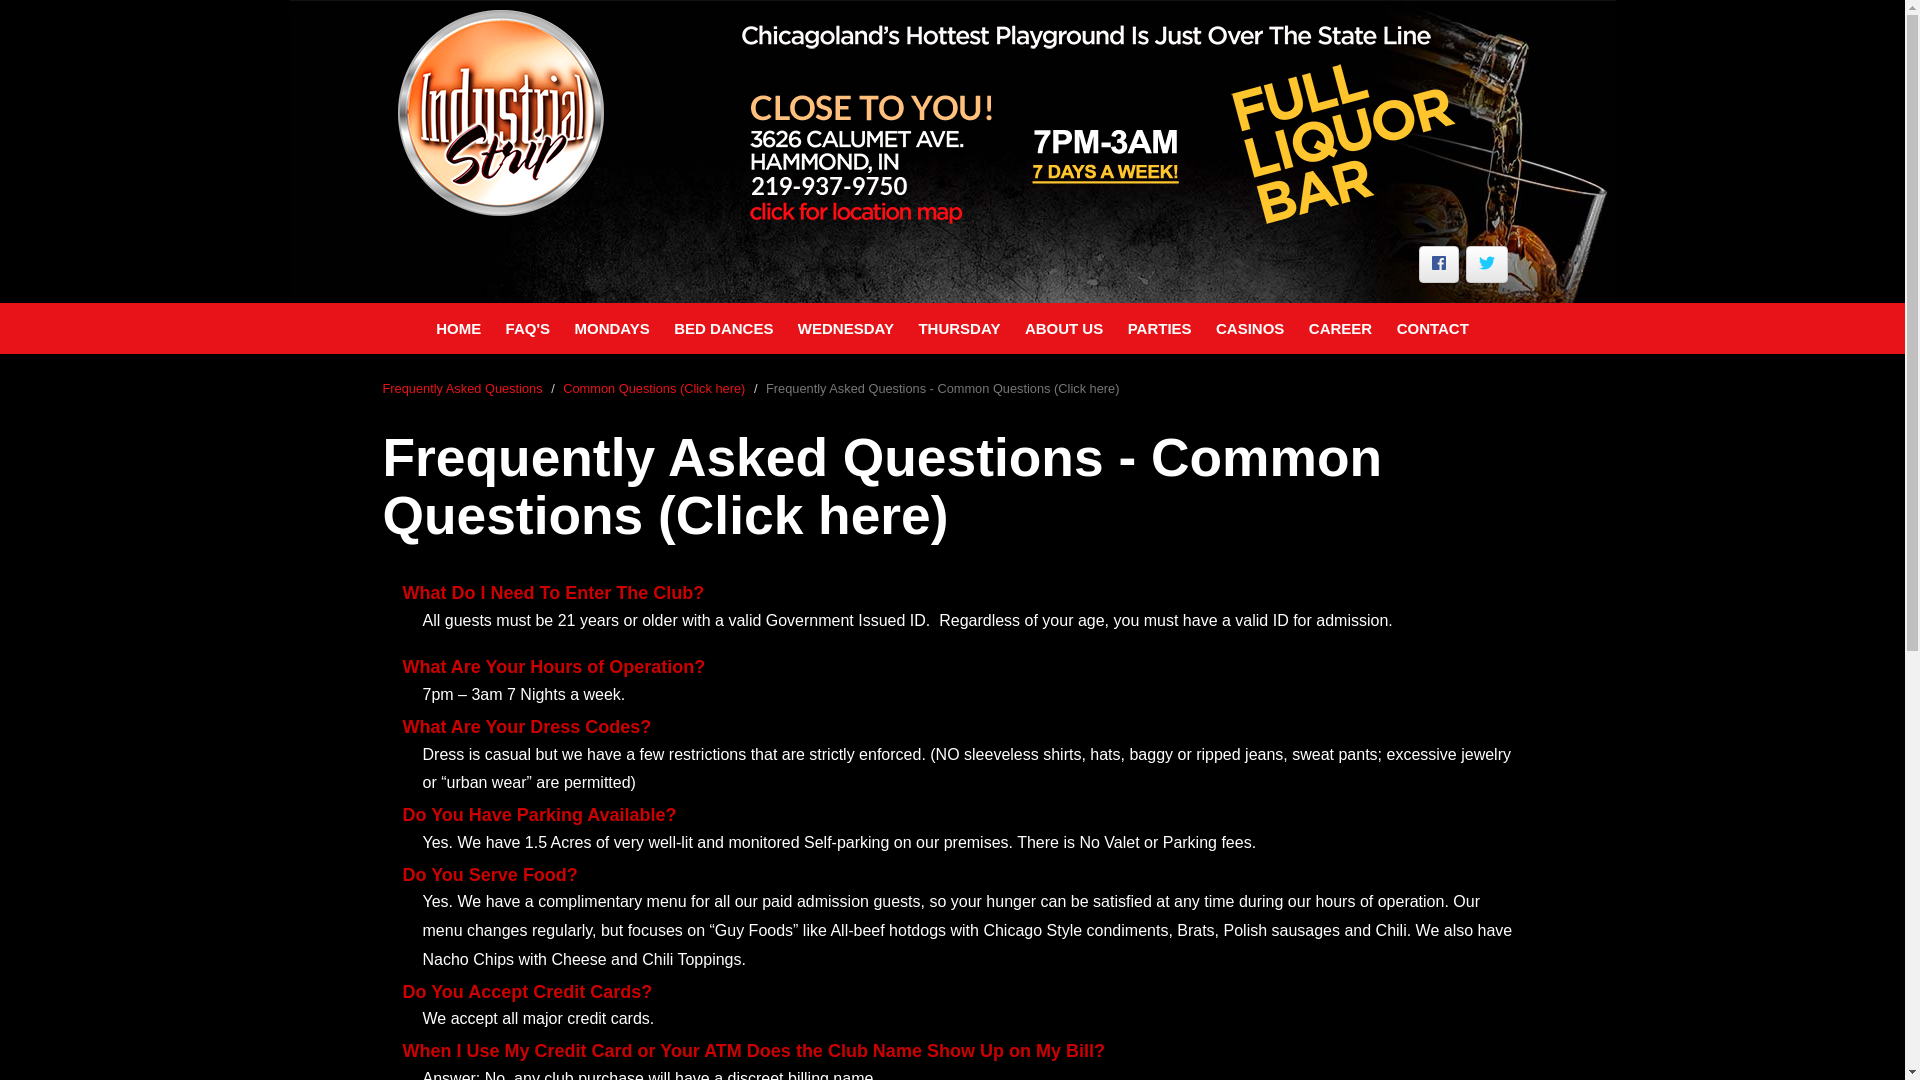  I want to click on FAQ'S, so click(528, 328).